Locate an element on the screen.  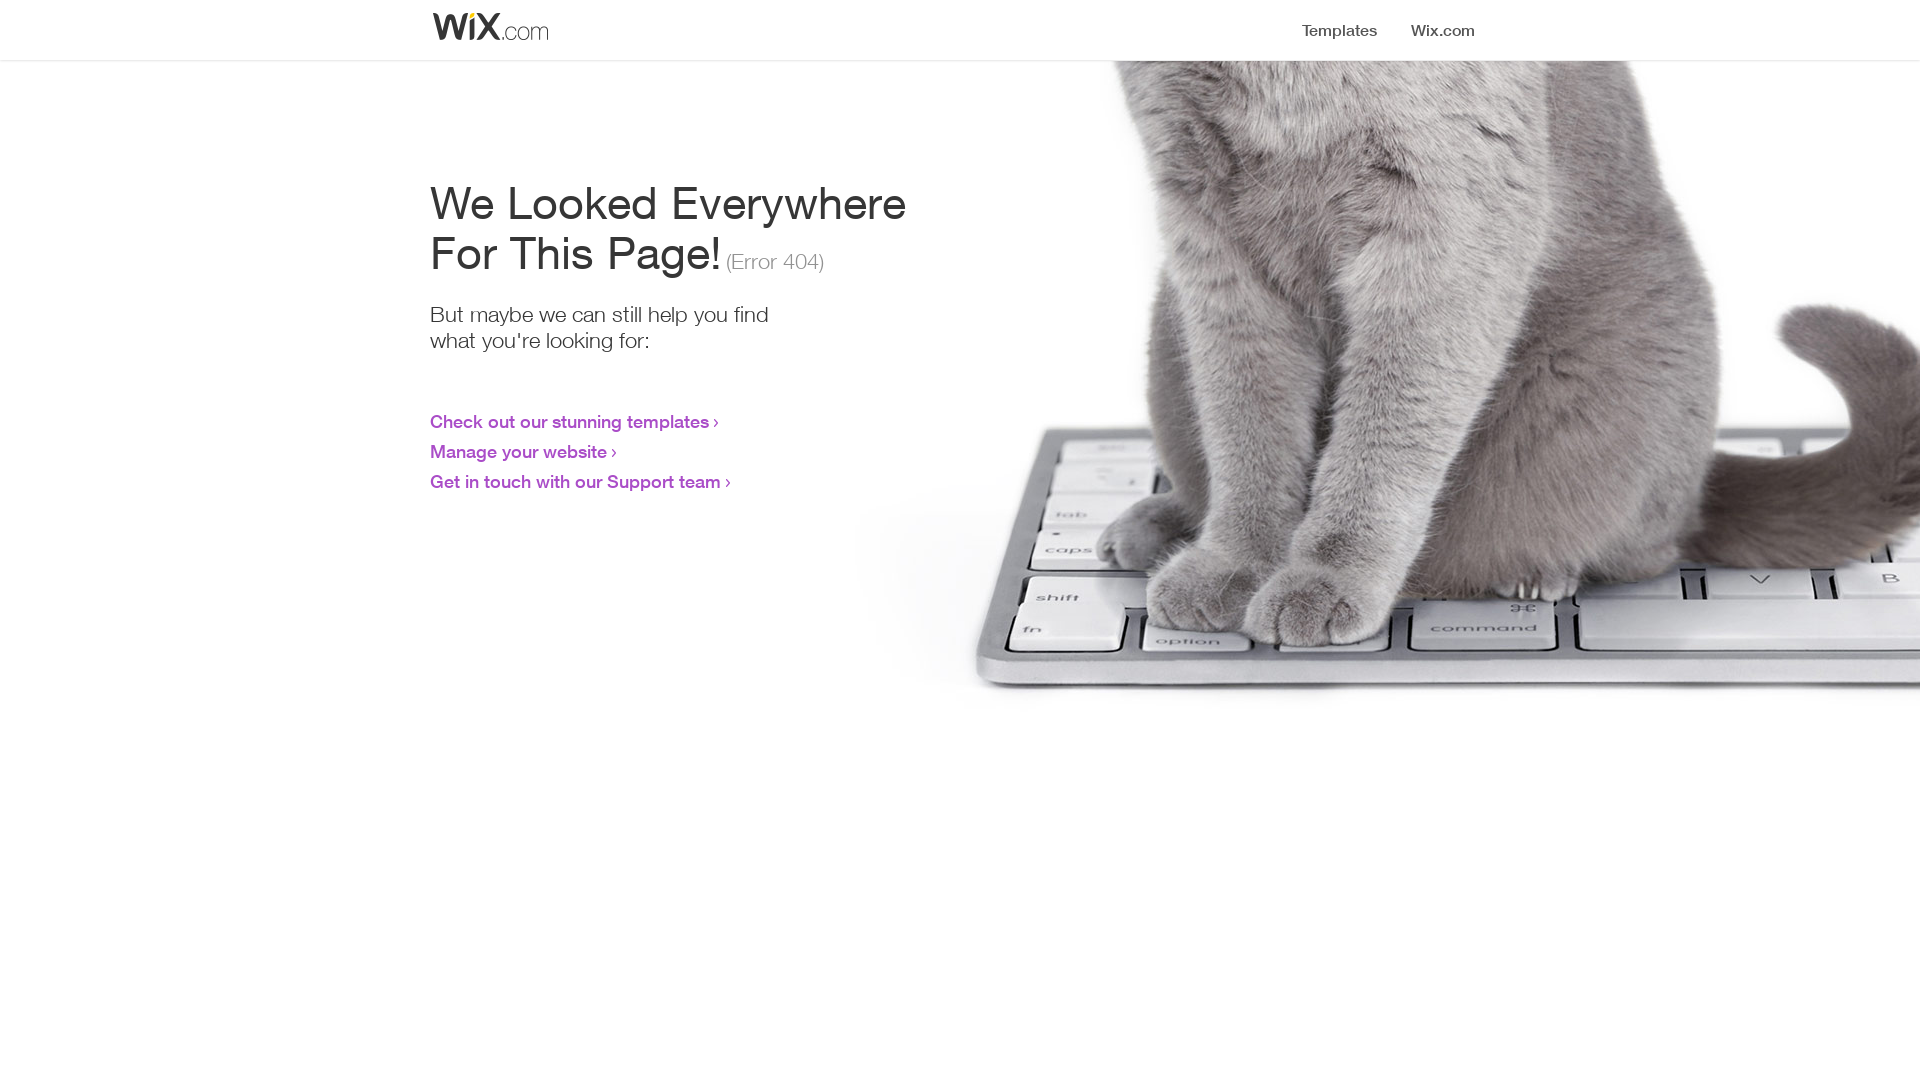
Get in touch with our Support team is located at coordinates (576, 481).